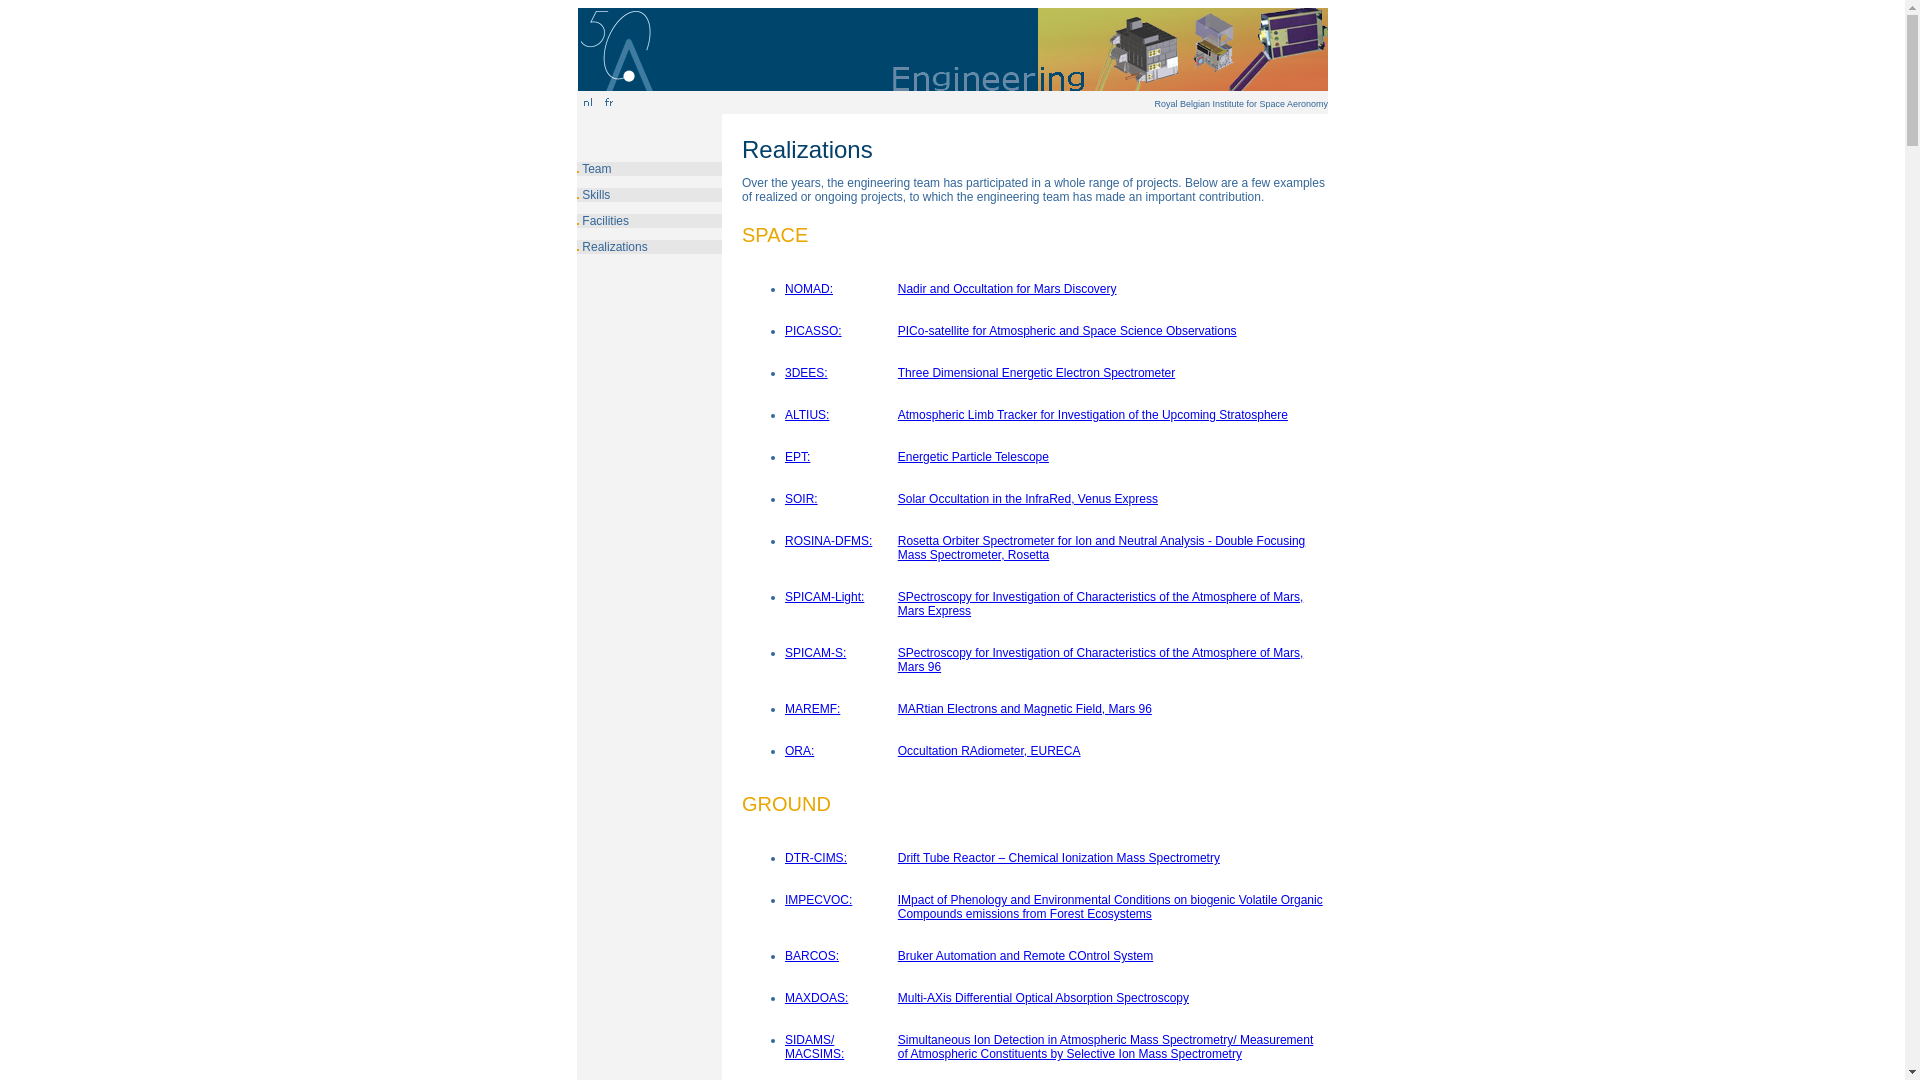  I want to click on ALTIUS:, so click(807, 415).